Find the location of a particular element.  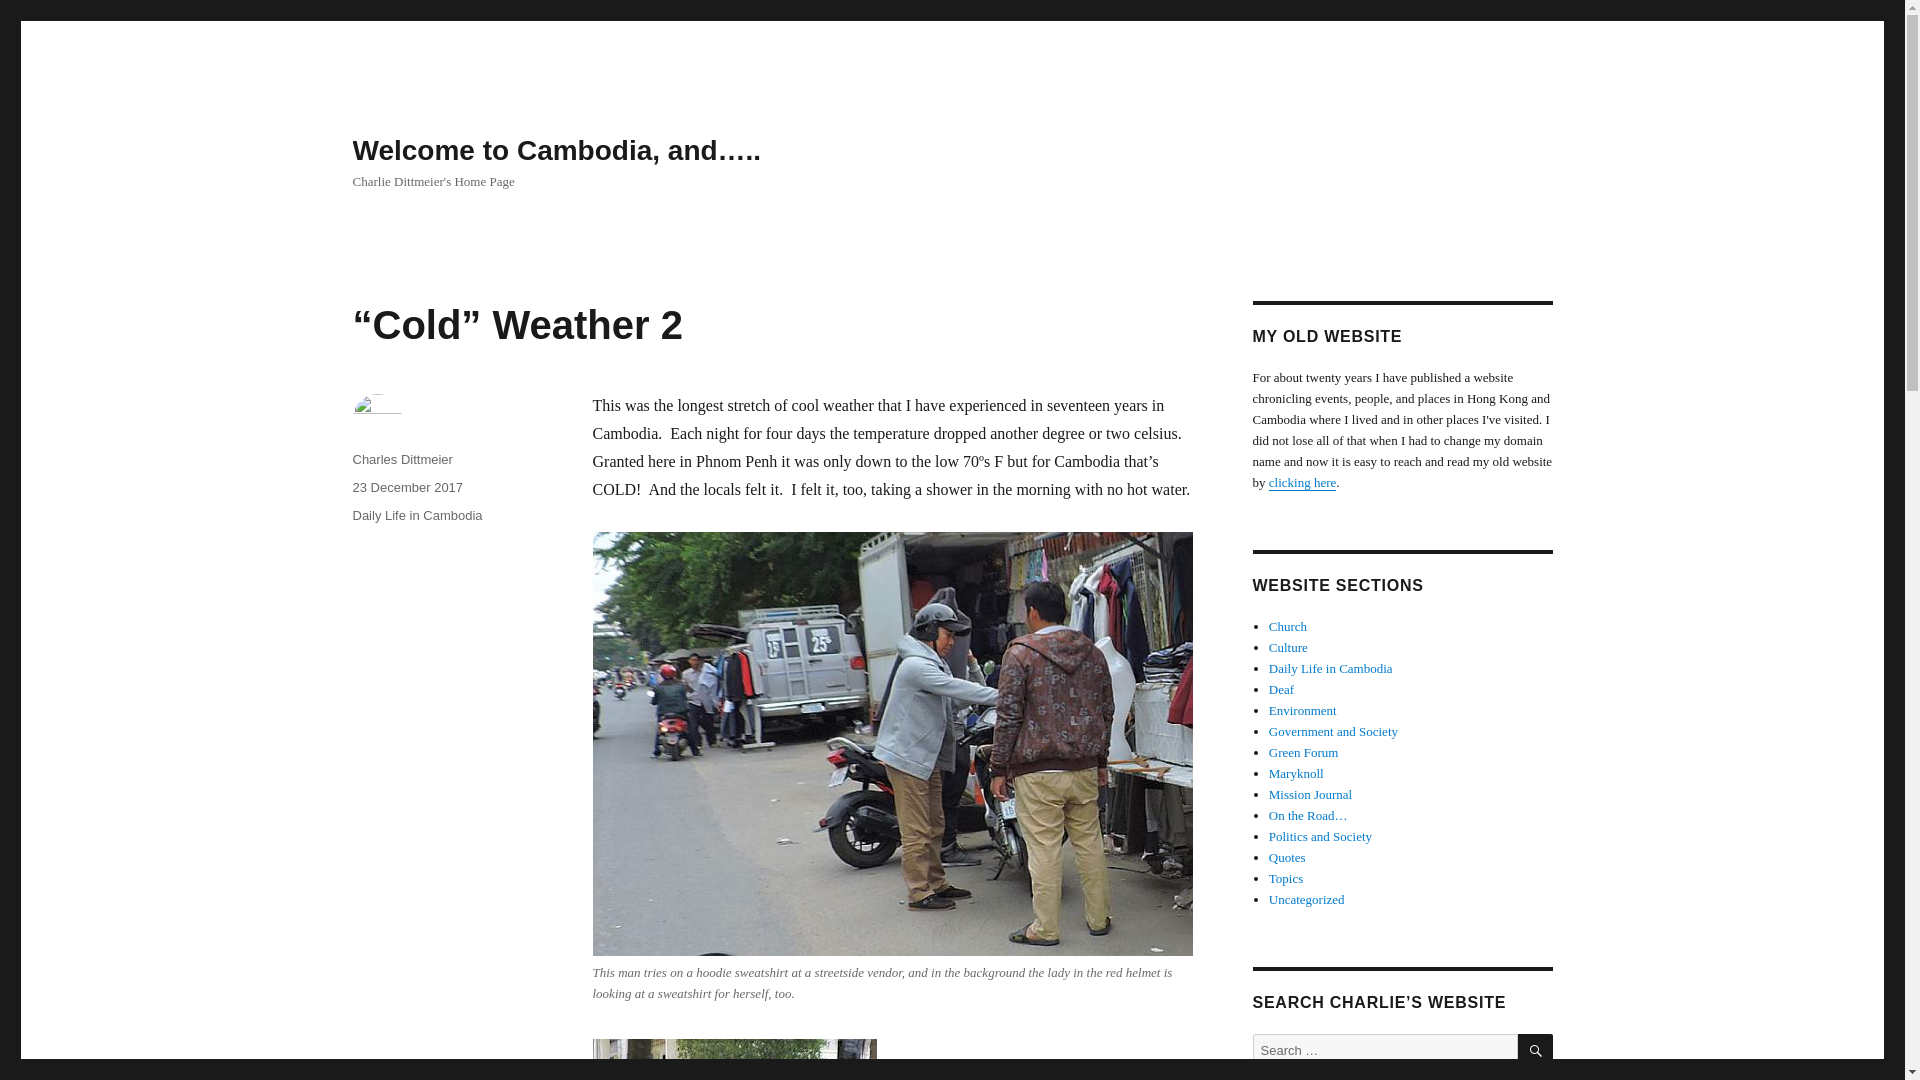

Green Forum is located at coordinates (1304, 752).